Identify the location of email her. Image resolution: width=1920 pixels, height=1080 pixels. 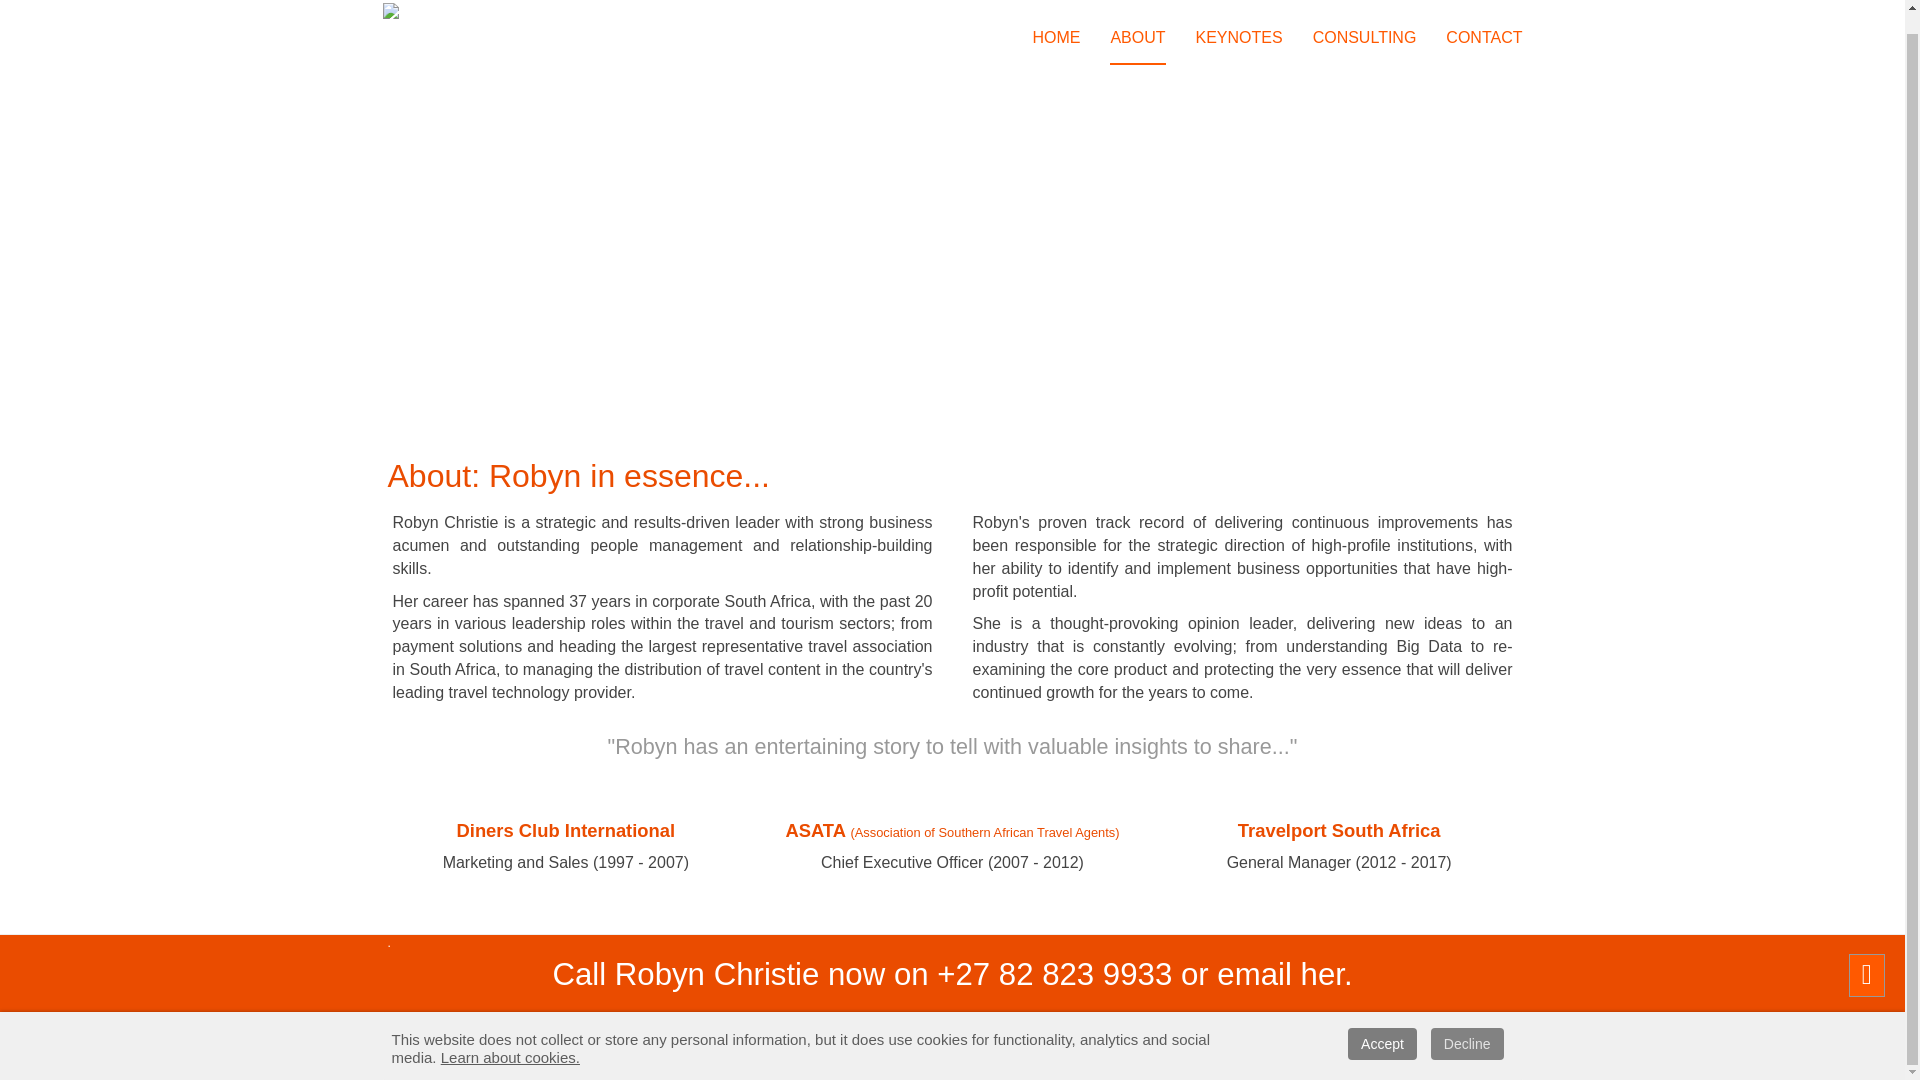
(1280, 974).